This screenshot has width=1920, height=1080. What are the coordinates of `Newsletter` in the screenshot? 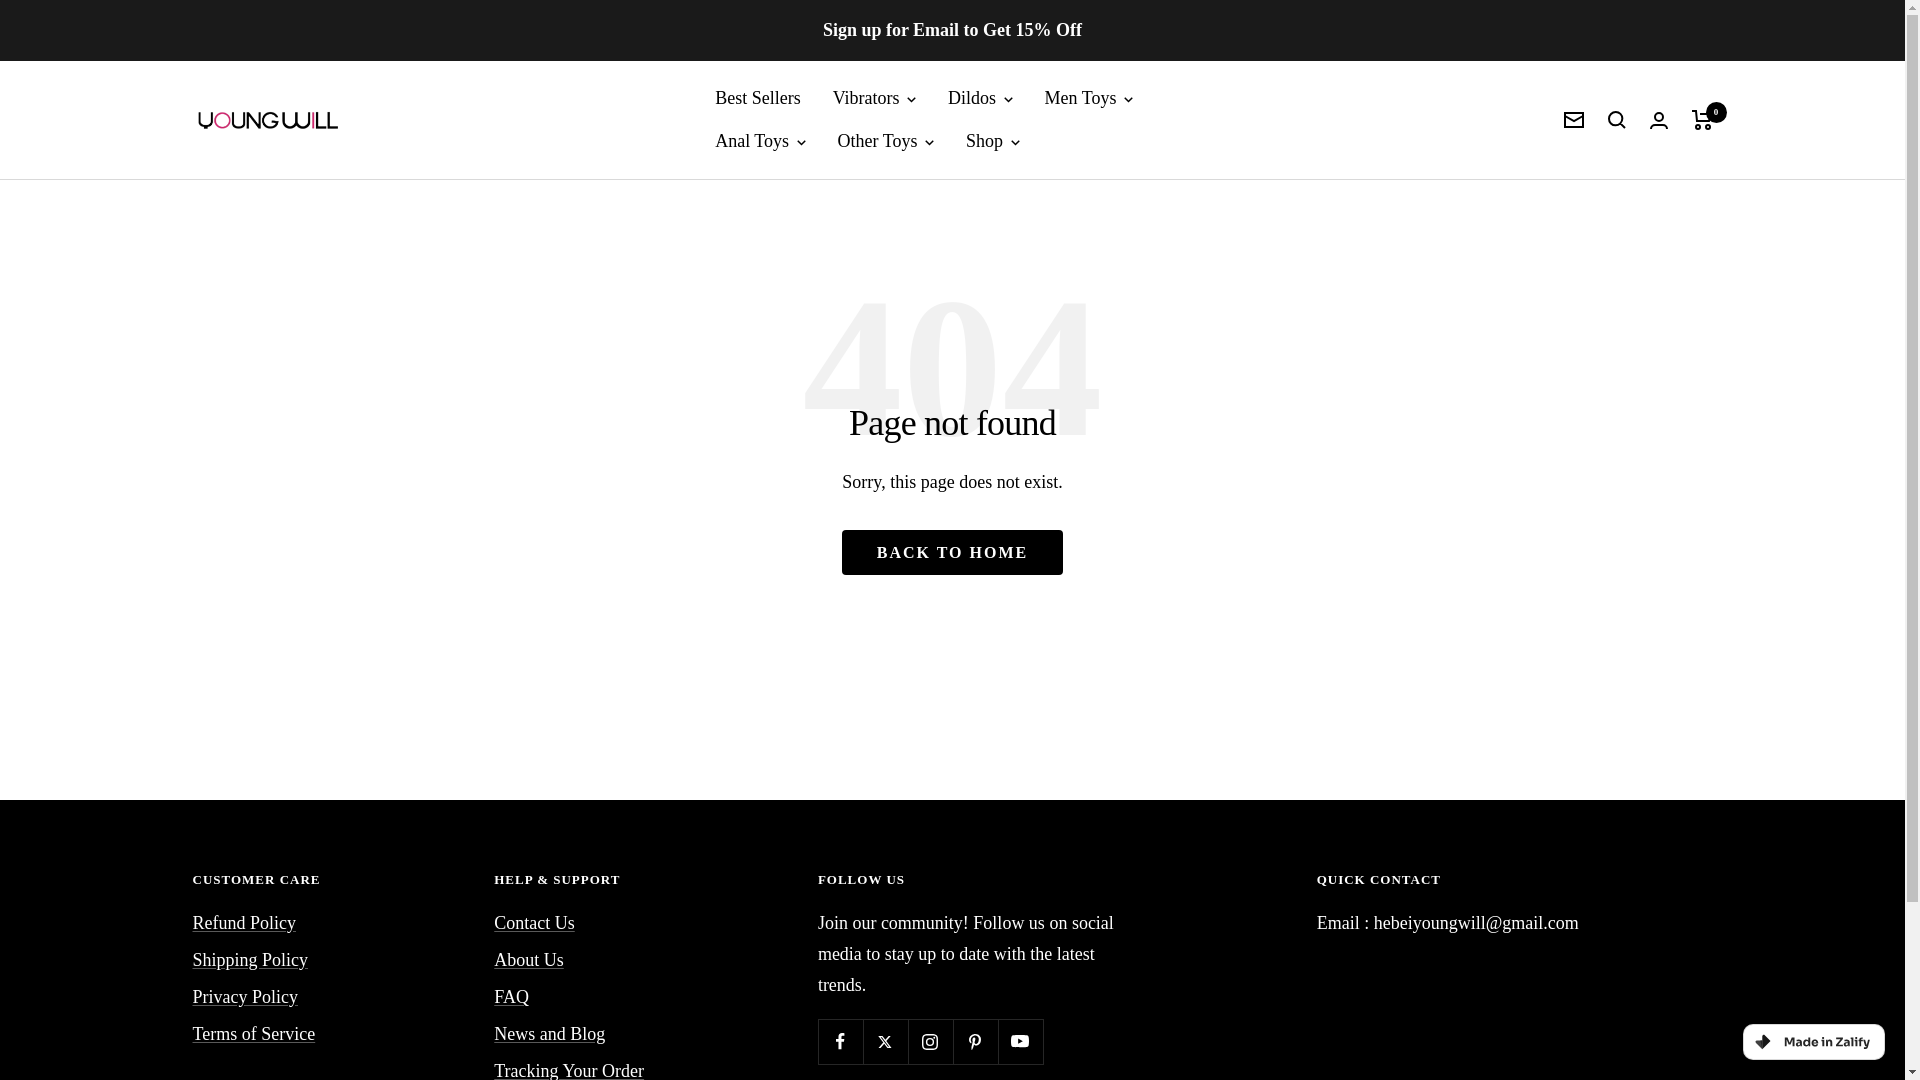 It's located at (1574, 120).